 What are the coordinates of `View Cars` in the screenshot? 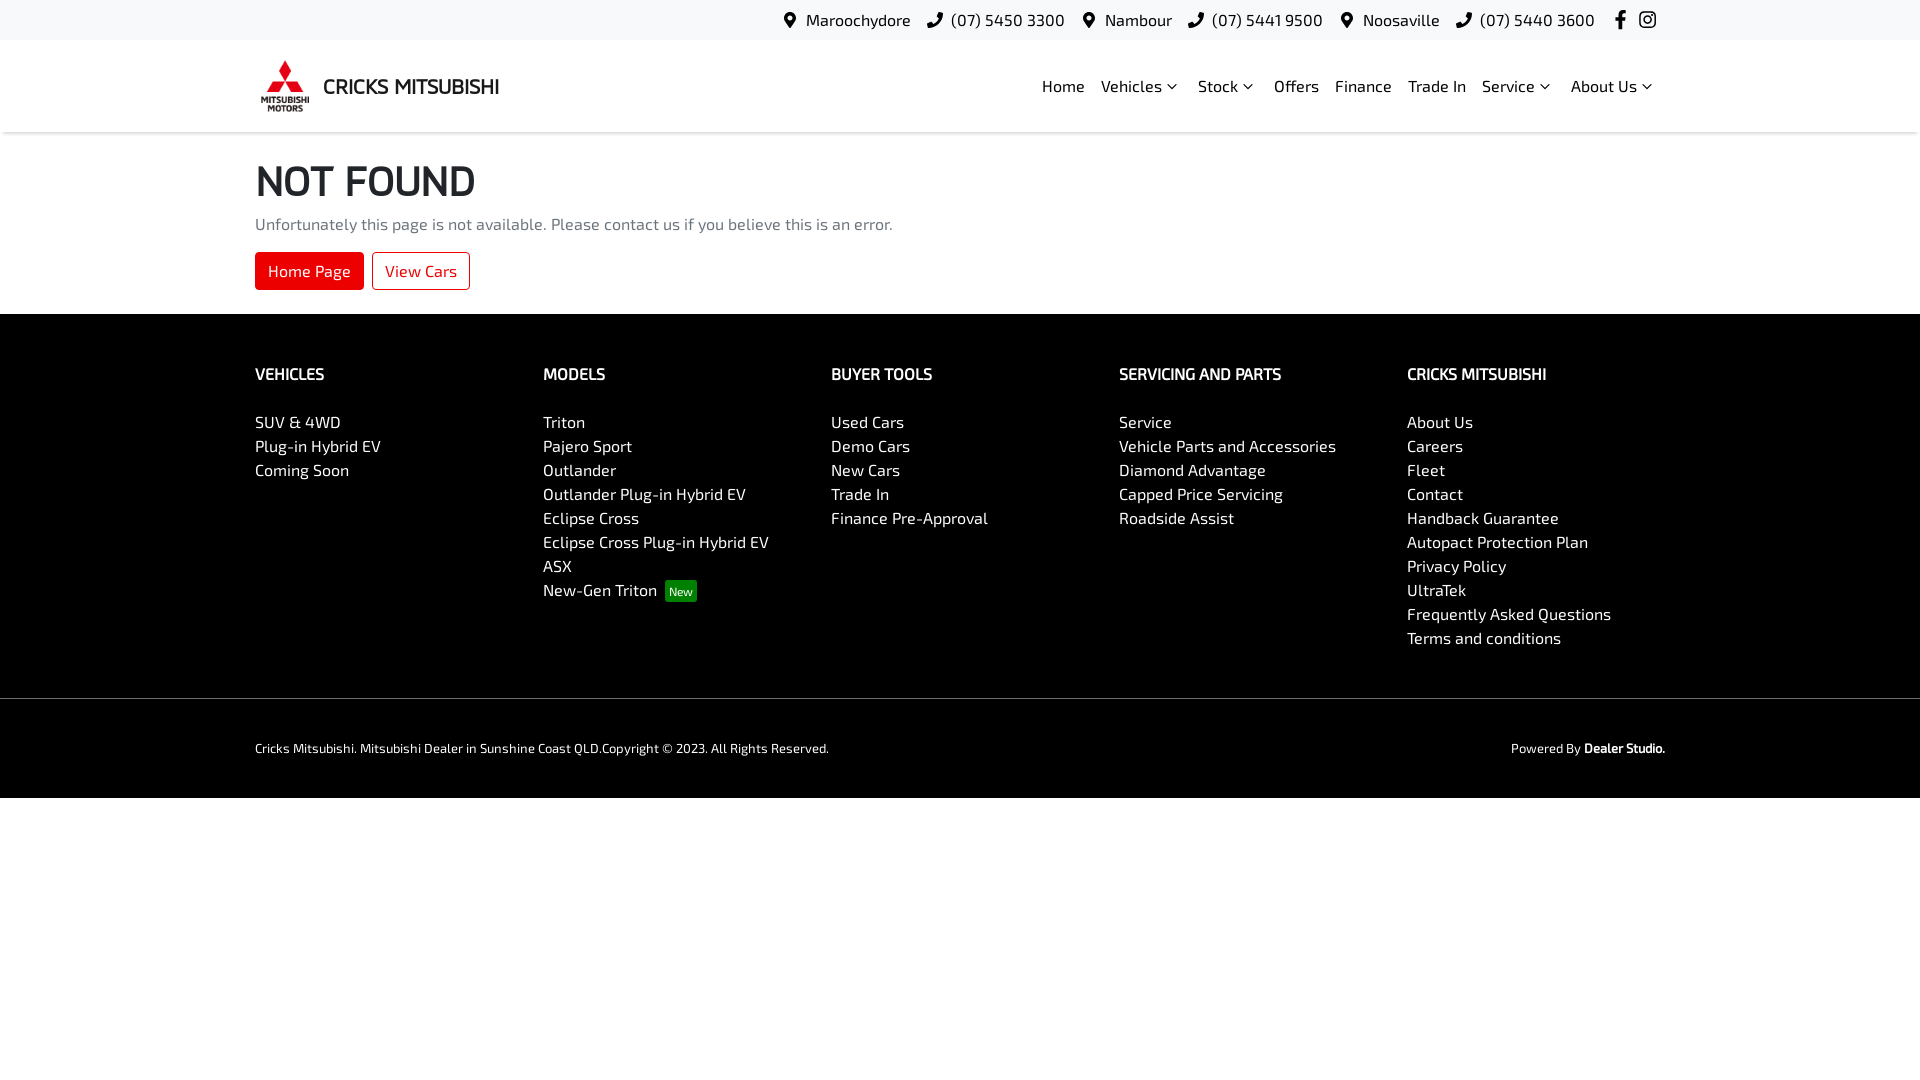 It's located at (421, 271).